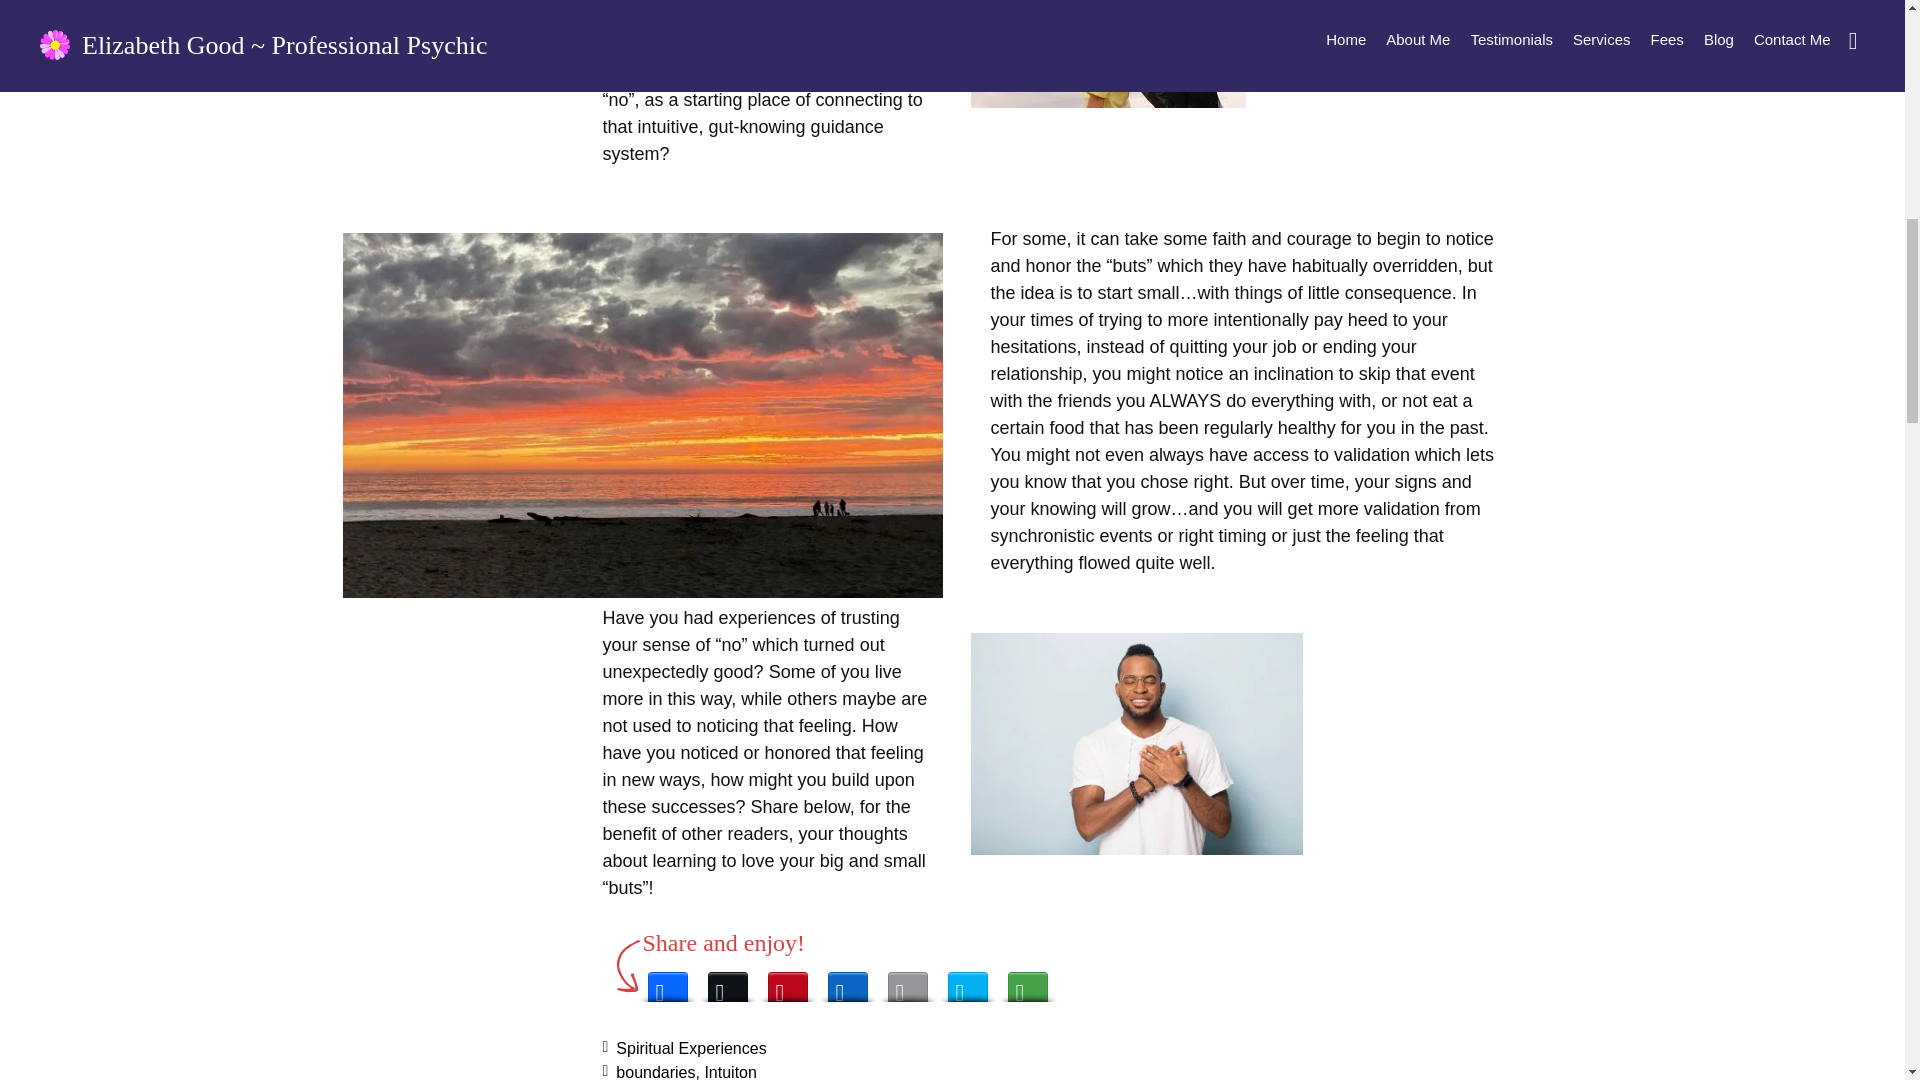  I want to click on Email This, so click(908, 981).